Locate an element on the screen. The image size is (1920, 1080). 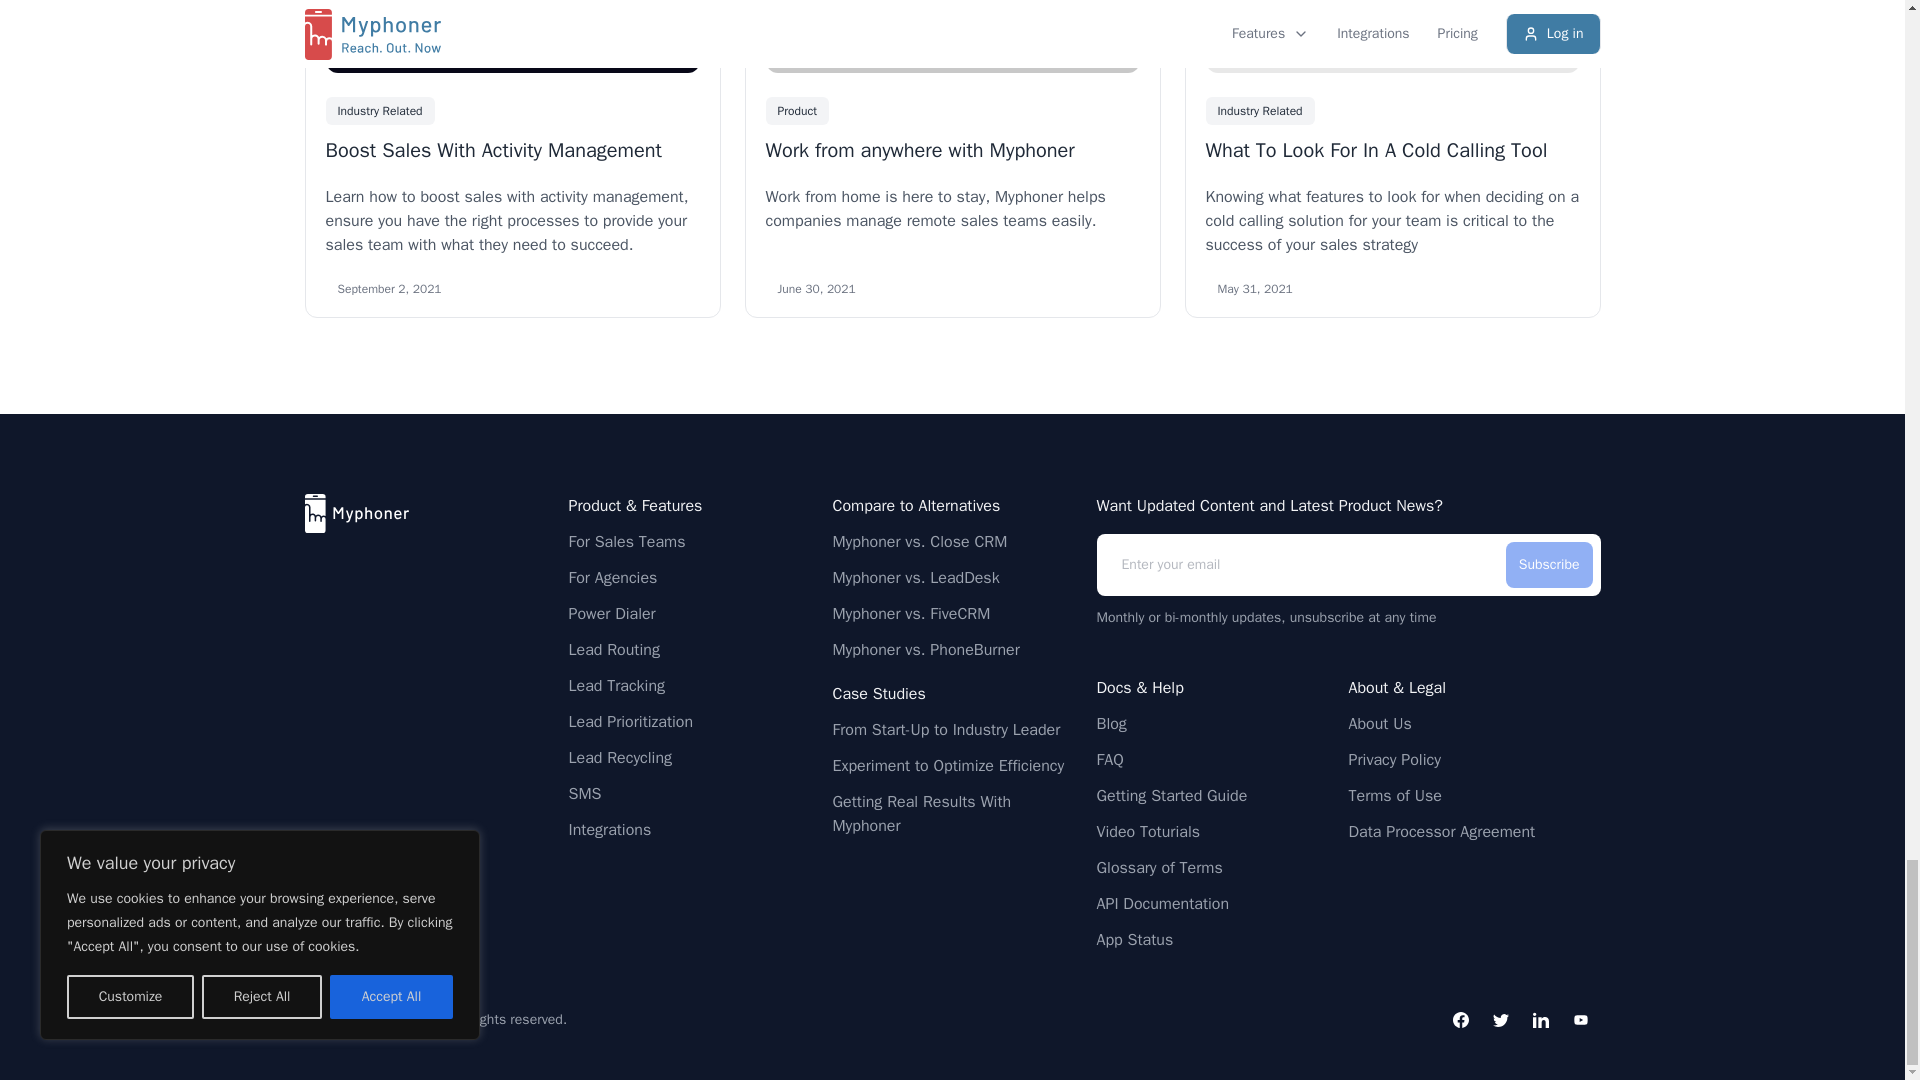
Myphoner on Facebook is located at coordinates (1460, 1020).